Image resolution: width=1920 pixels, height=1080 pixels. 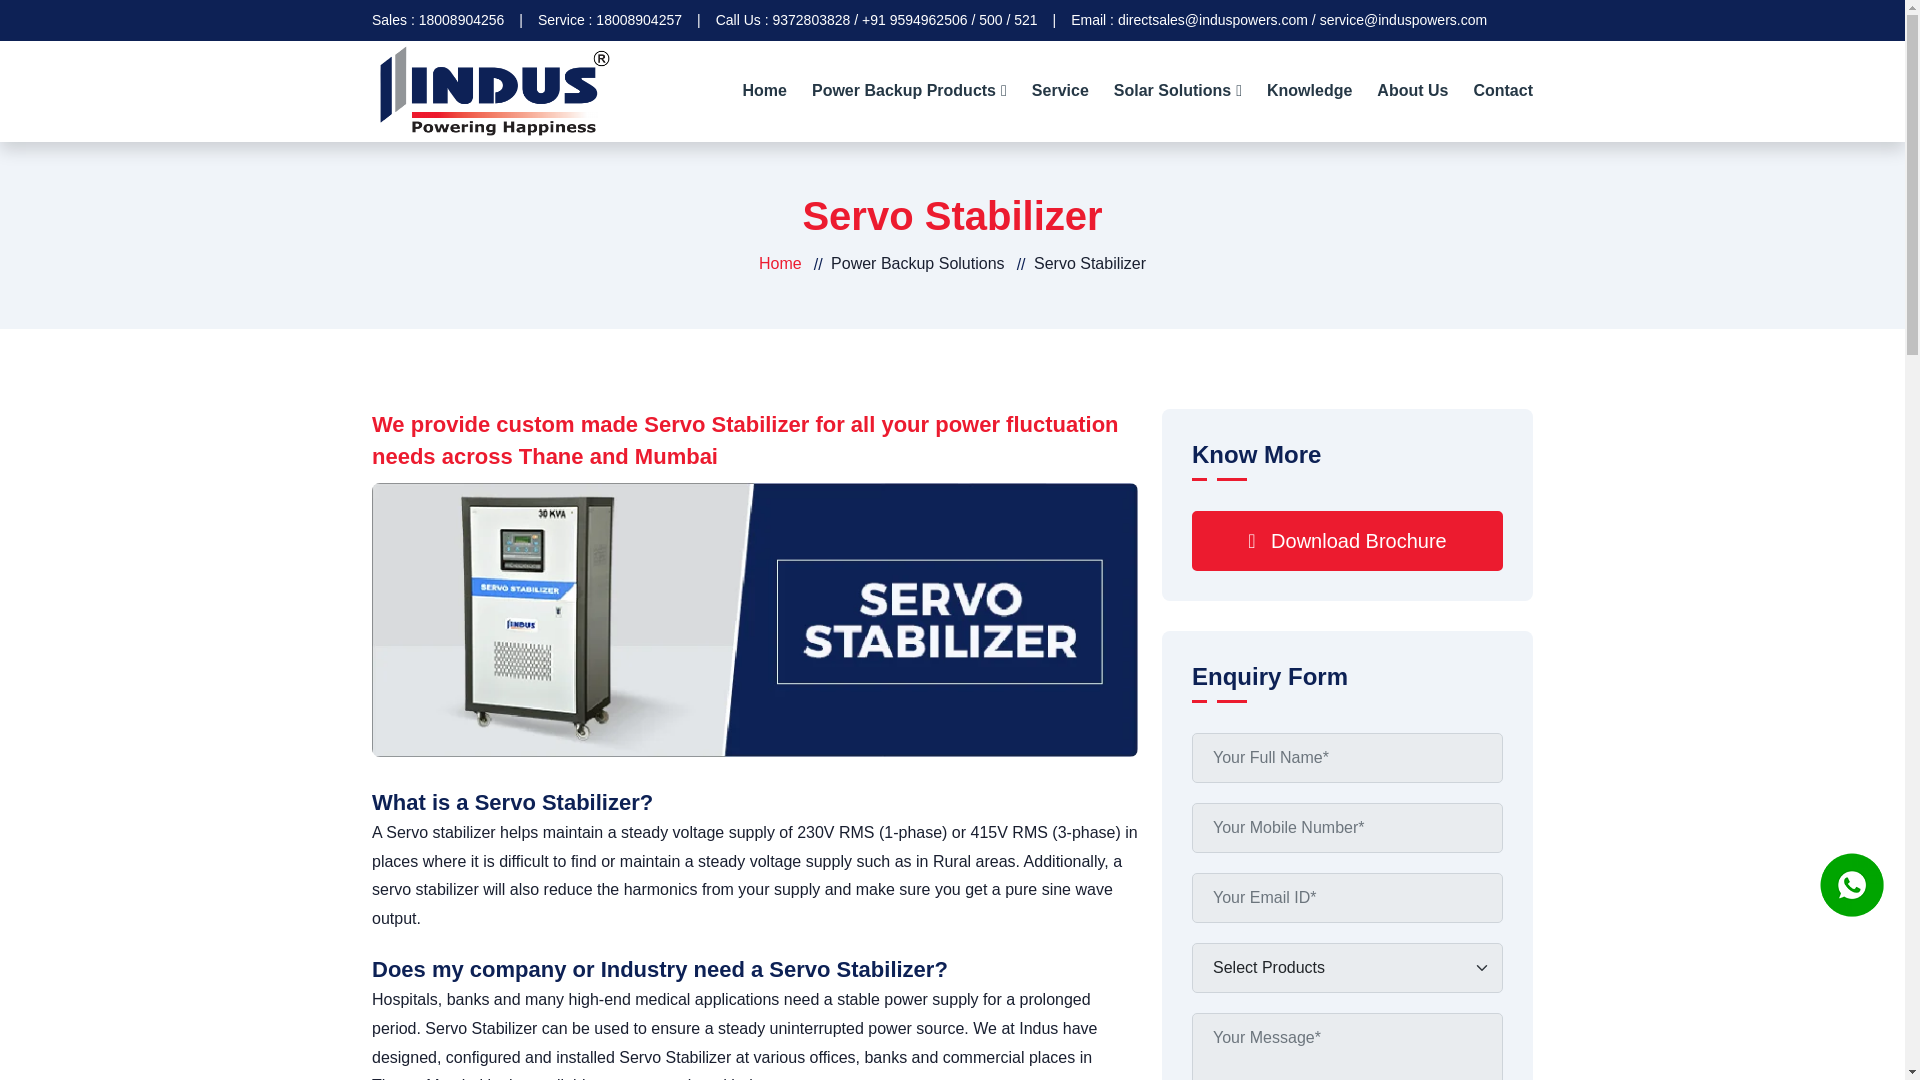 What do you see at coordinates (638, 20) in the screenshot?
I see `18008904257` at bounding box center [638, 20].